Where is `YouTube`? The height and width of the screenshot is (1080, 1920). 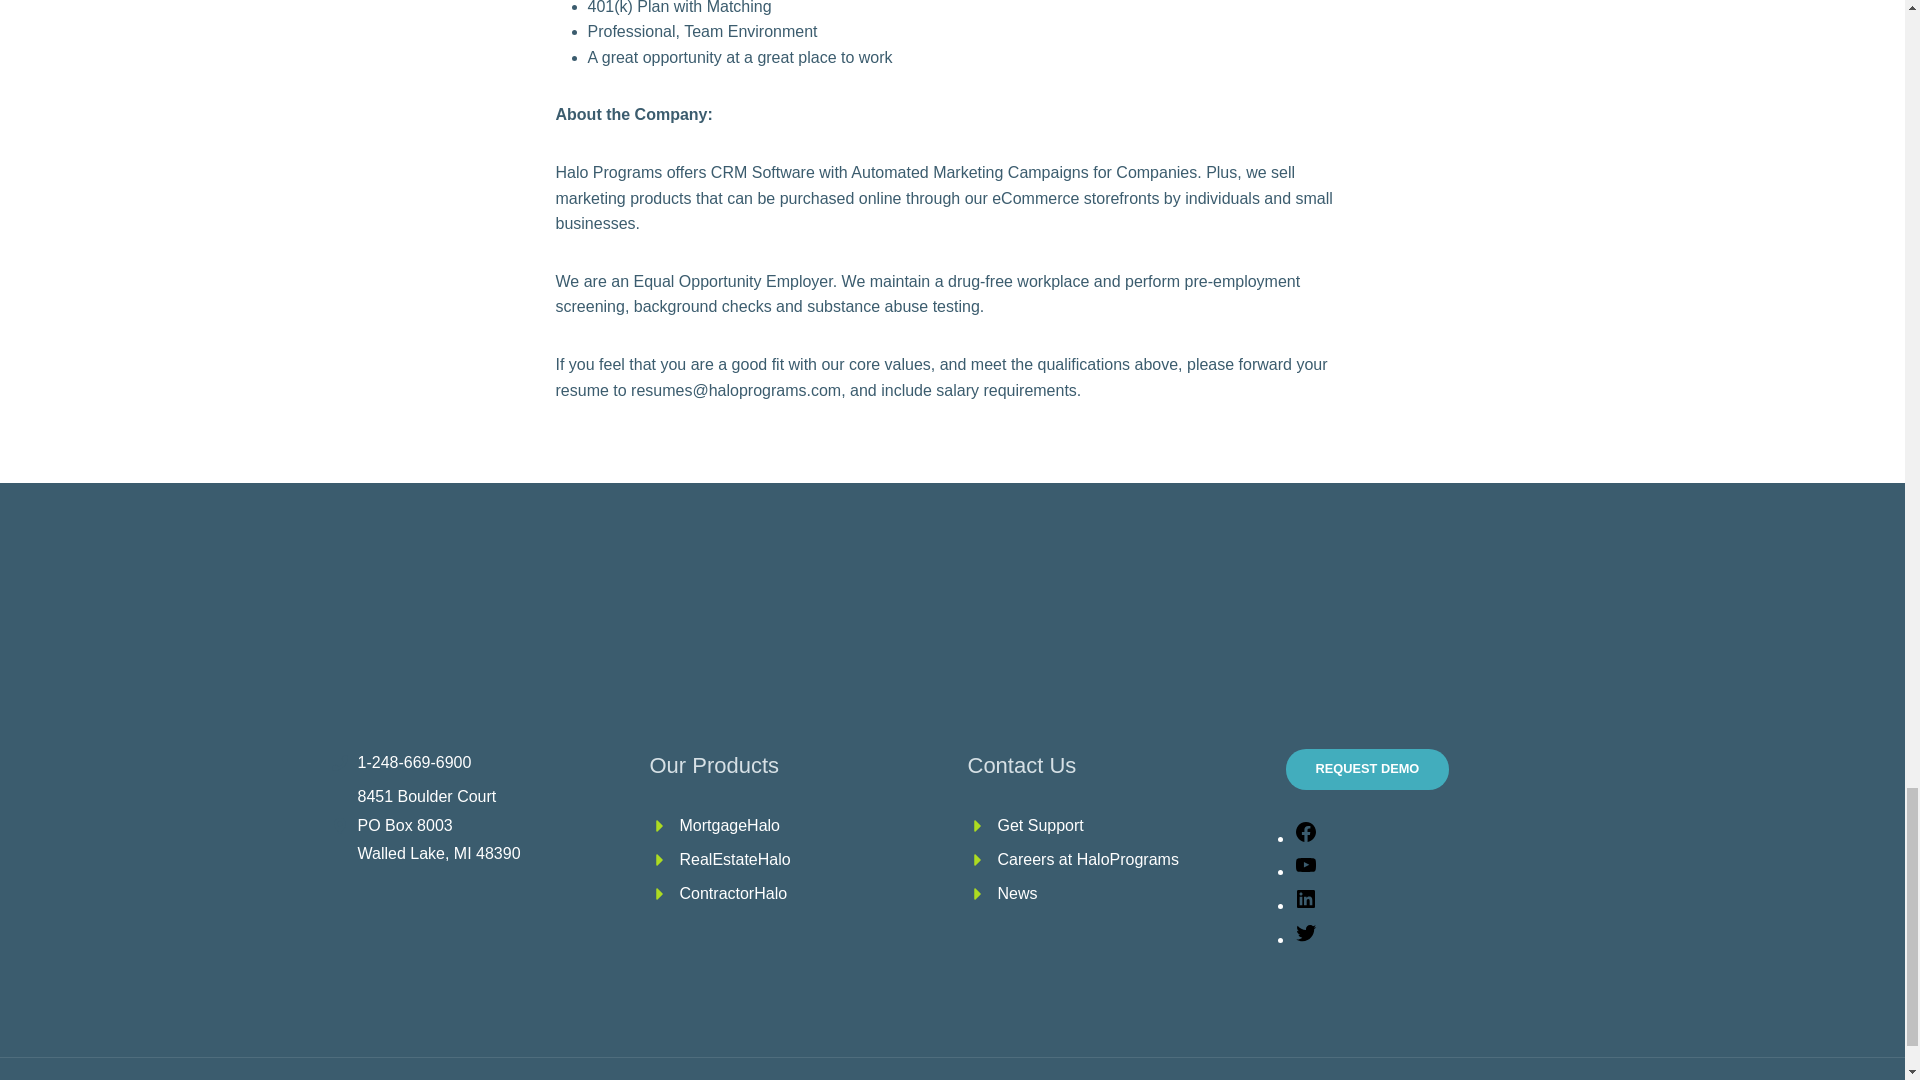 YouTube is located at coordinates (1306, 871).